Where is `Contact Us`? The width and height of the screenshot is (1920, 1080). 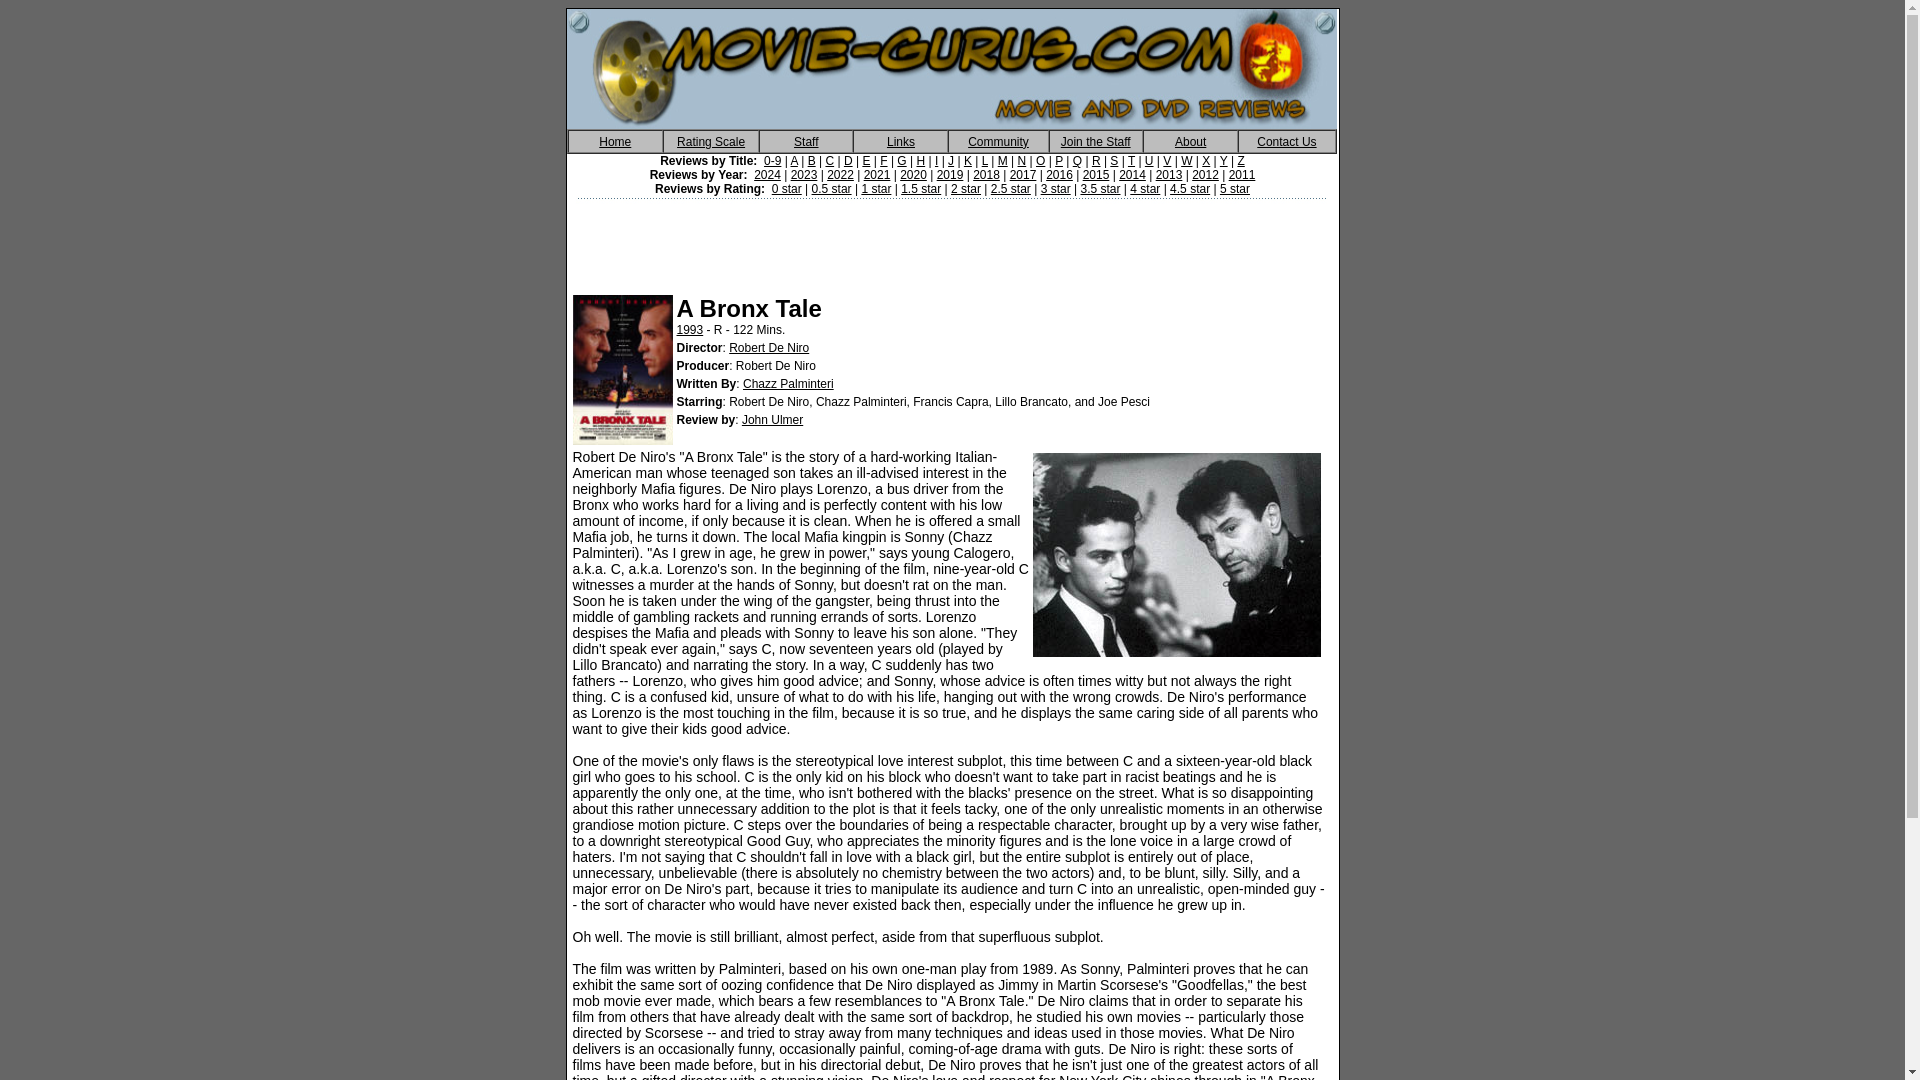
Contact Us is located at coordinates (1286, 140).